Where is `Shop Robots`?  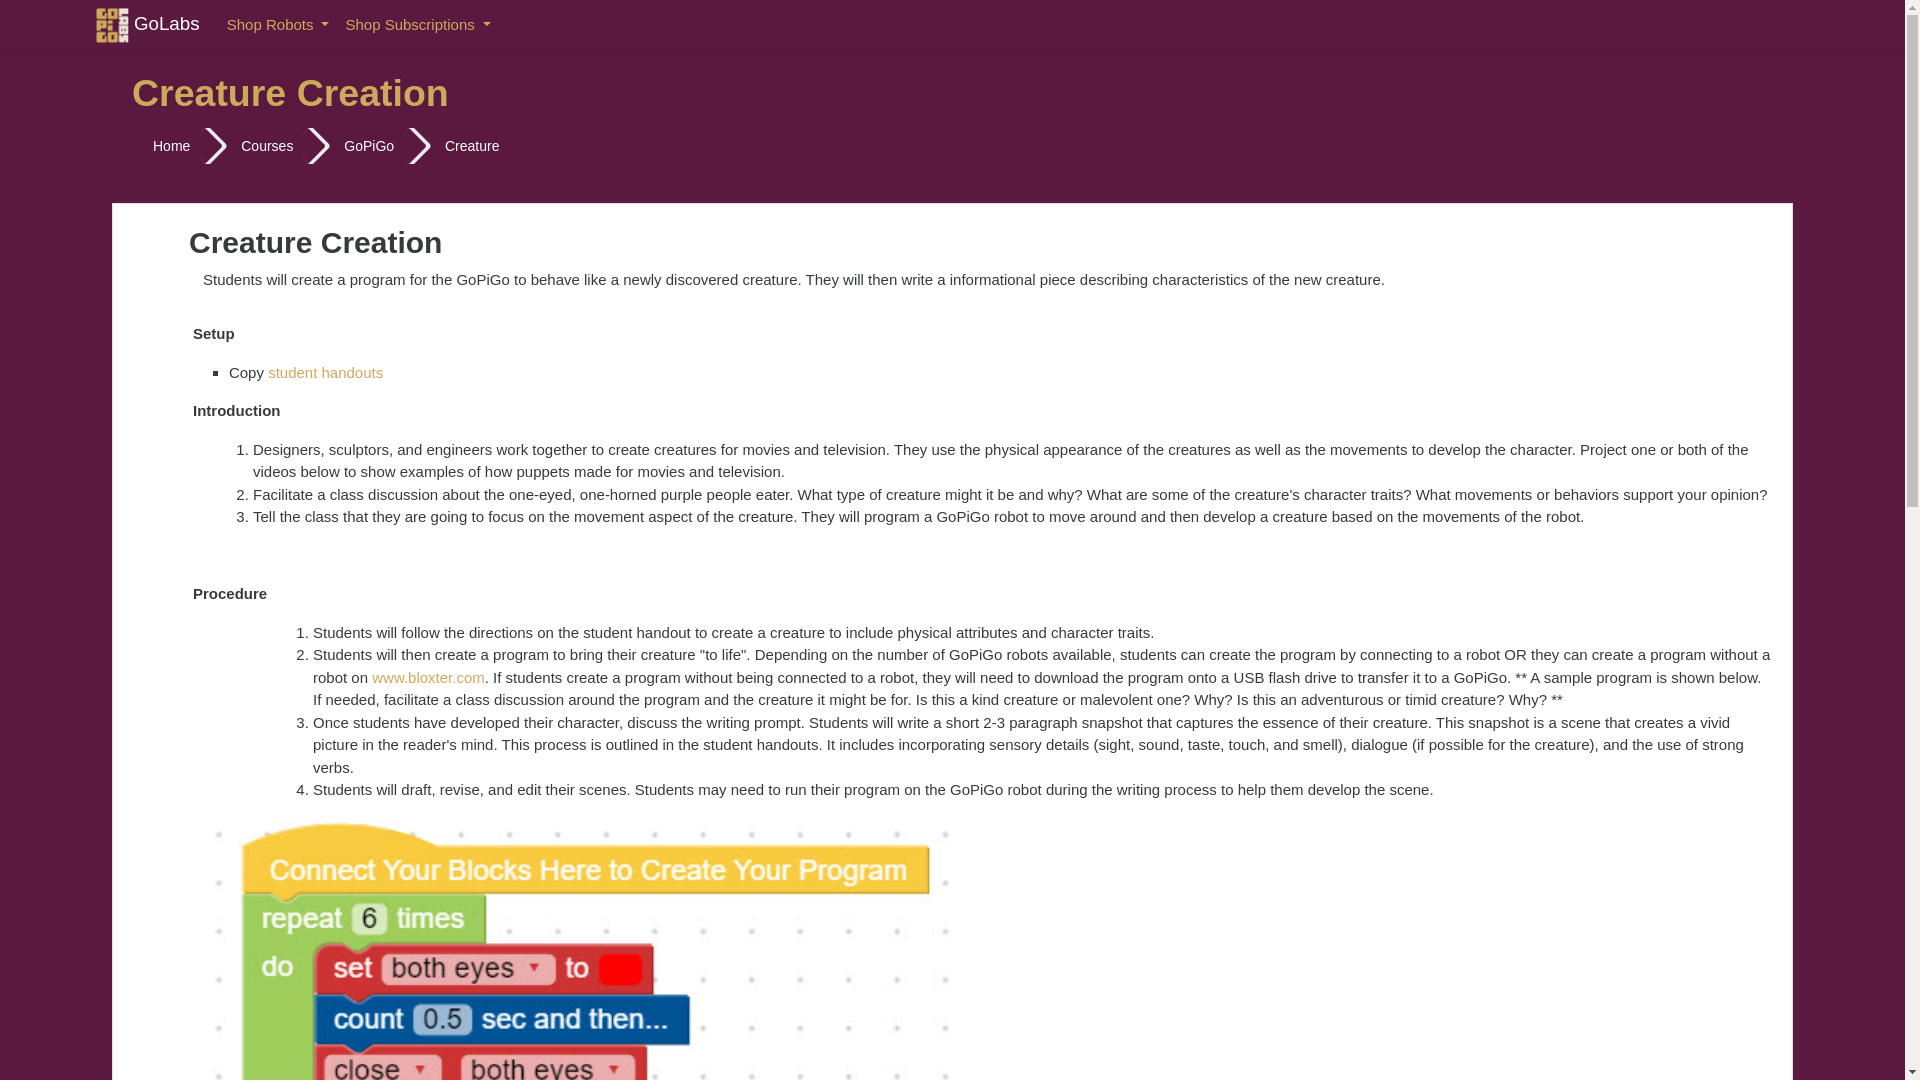 Shop Robots is located at coordinates (278, 26).